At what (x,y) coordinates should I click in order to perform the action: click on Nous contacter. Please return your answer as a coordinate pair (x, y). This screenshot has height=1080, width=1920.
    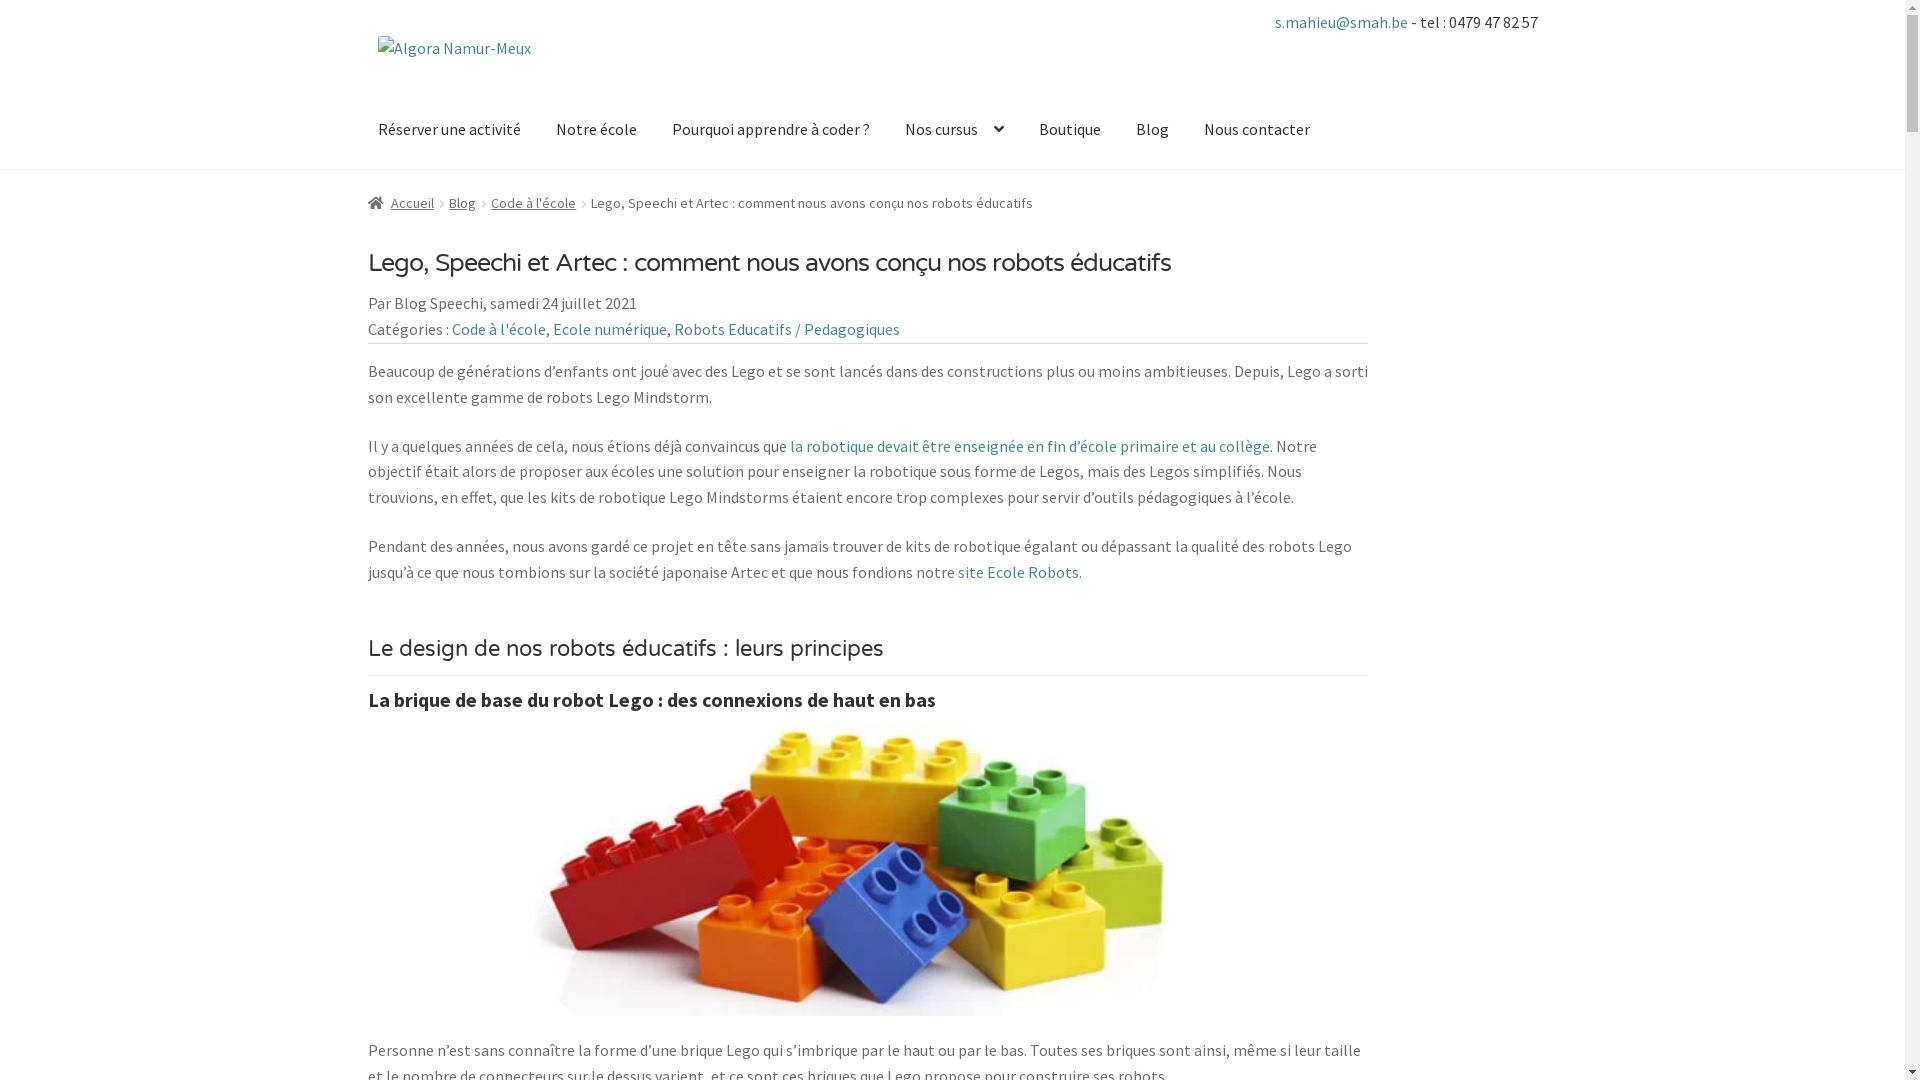
    Looking at the image, I should click on (1257, 130).